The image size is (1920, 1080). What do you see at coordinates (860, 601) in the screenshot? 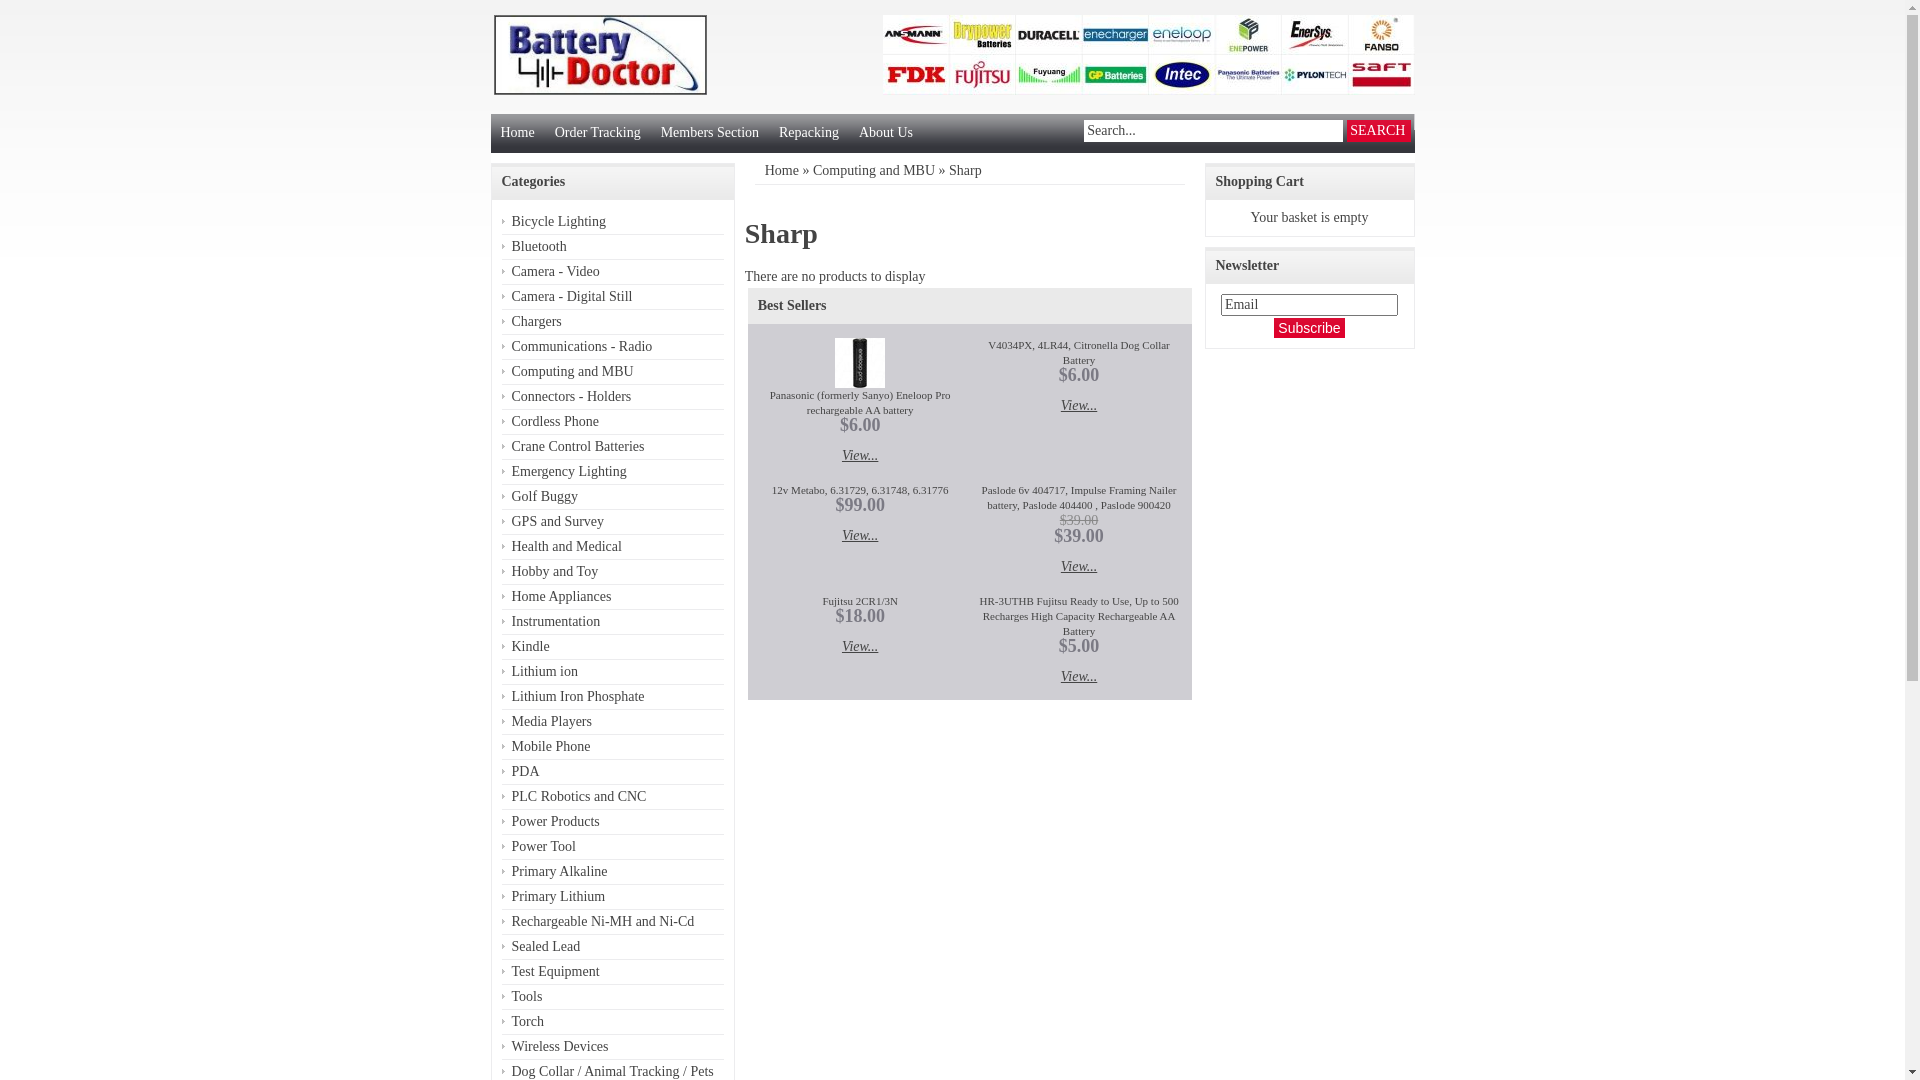
I see `Fujitsu 2CR1/3N` at bounding box center [860, 601].